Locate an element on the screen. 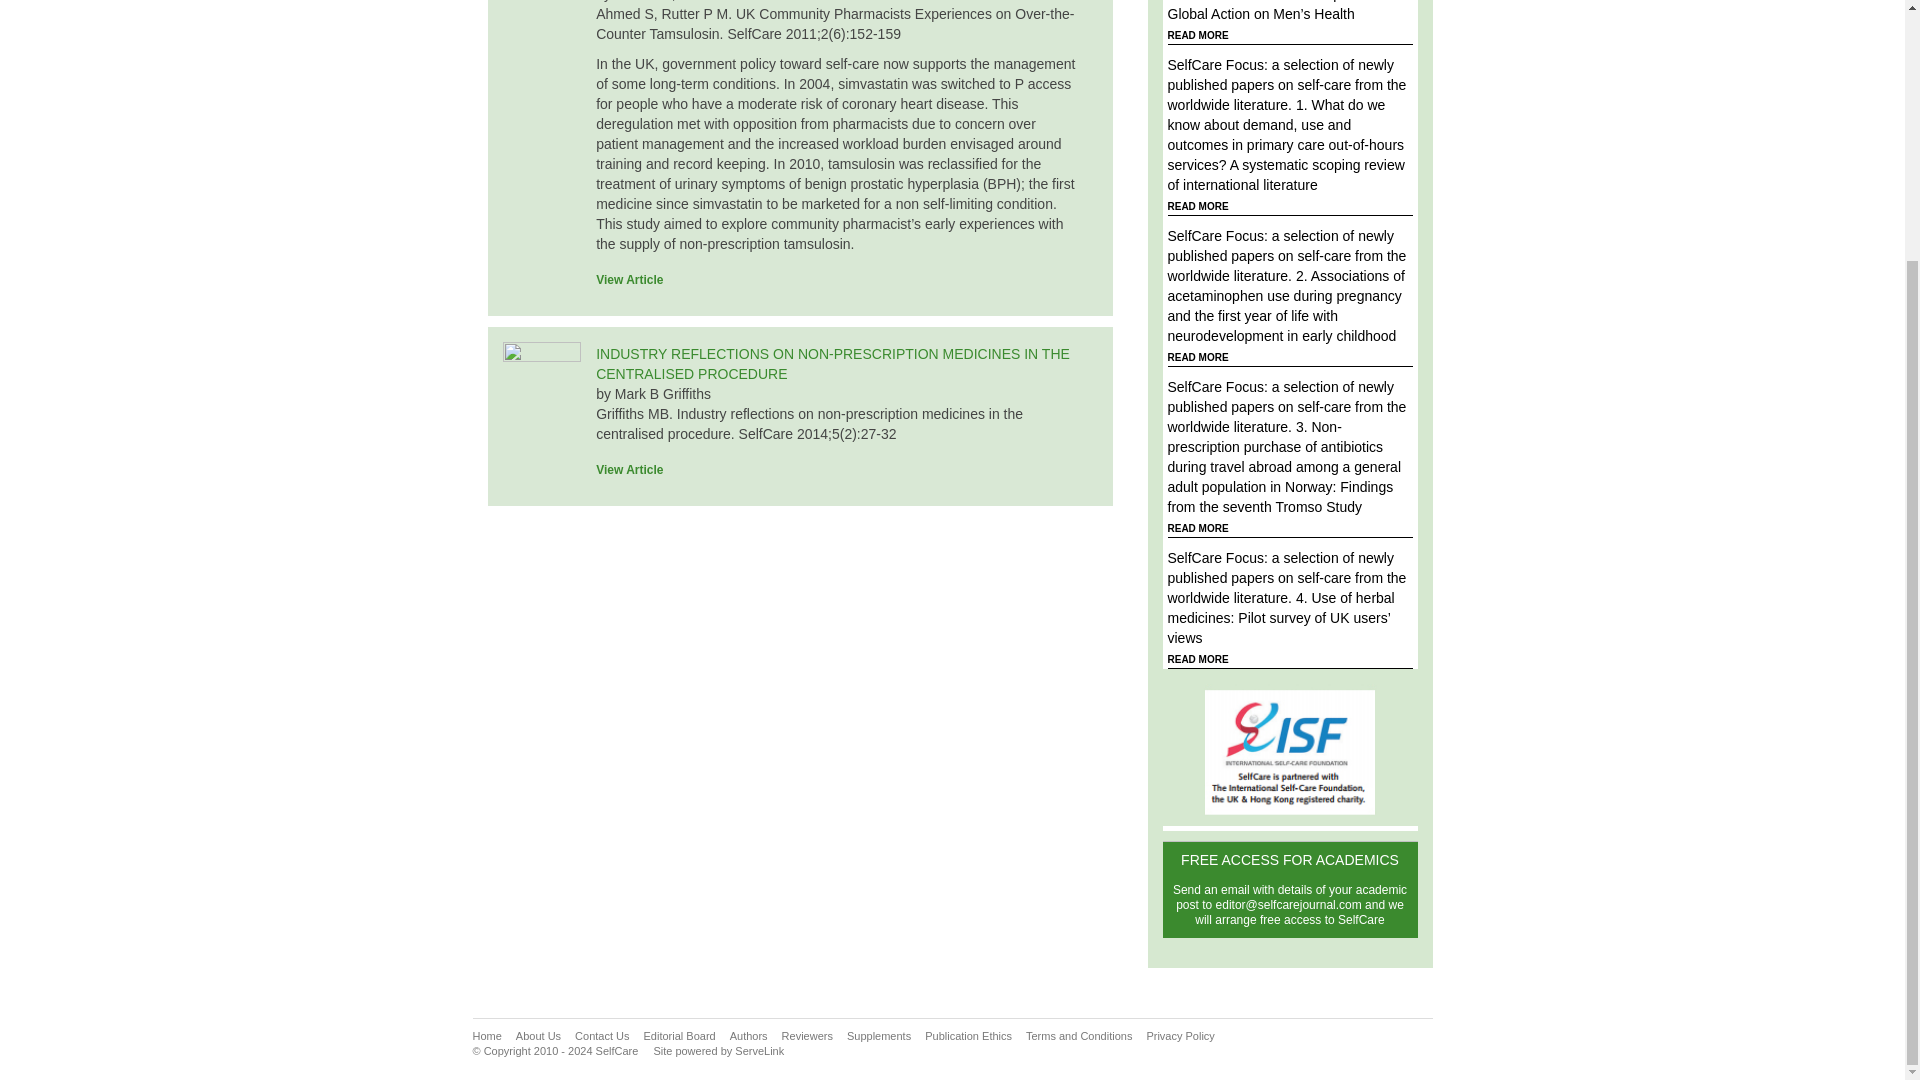  View Article is located at coordinates (636, 470).